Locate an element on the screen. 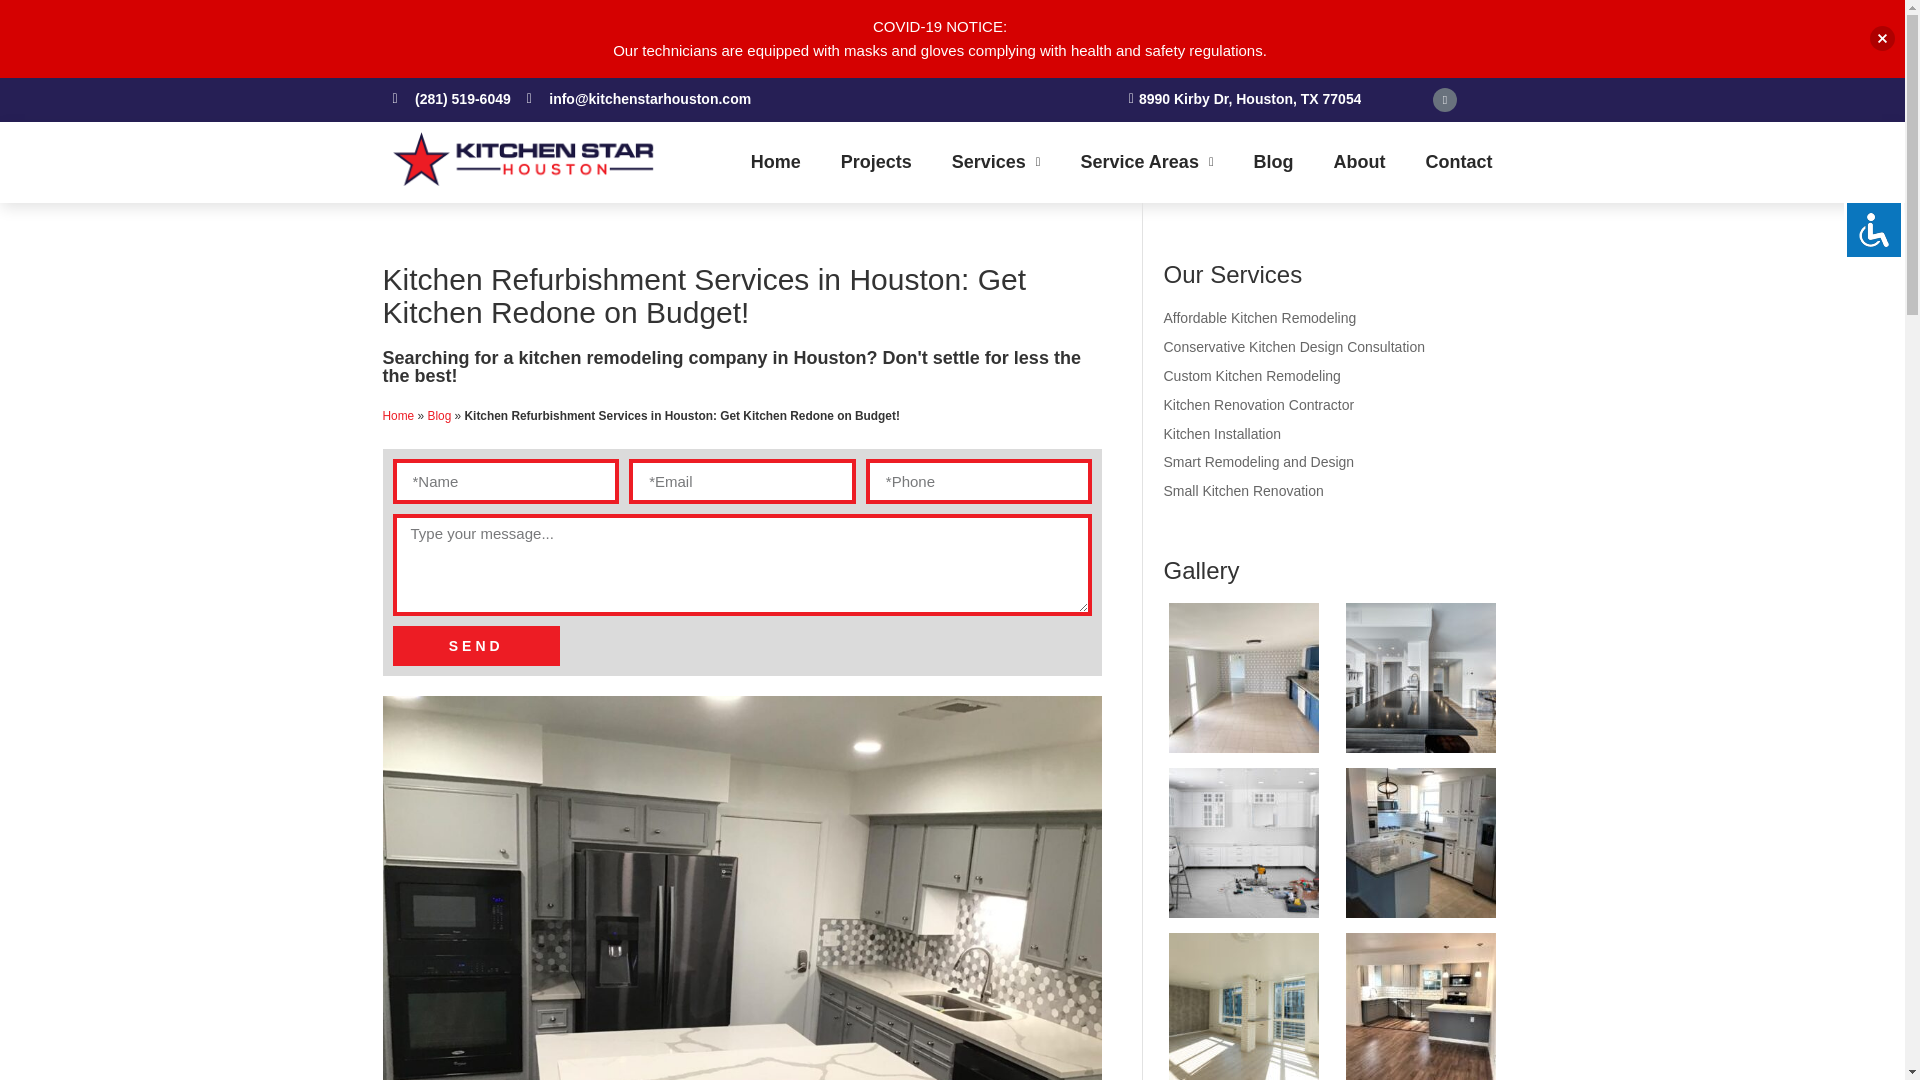 The height and width of the screenshot is (1080, 1920). Contact is located at coordinates (1458, 162).